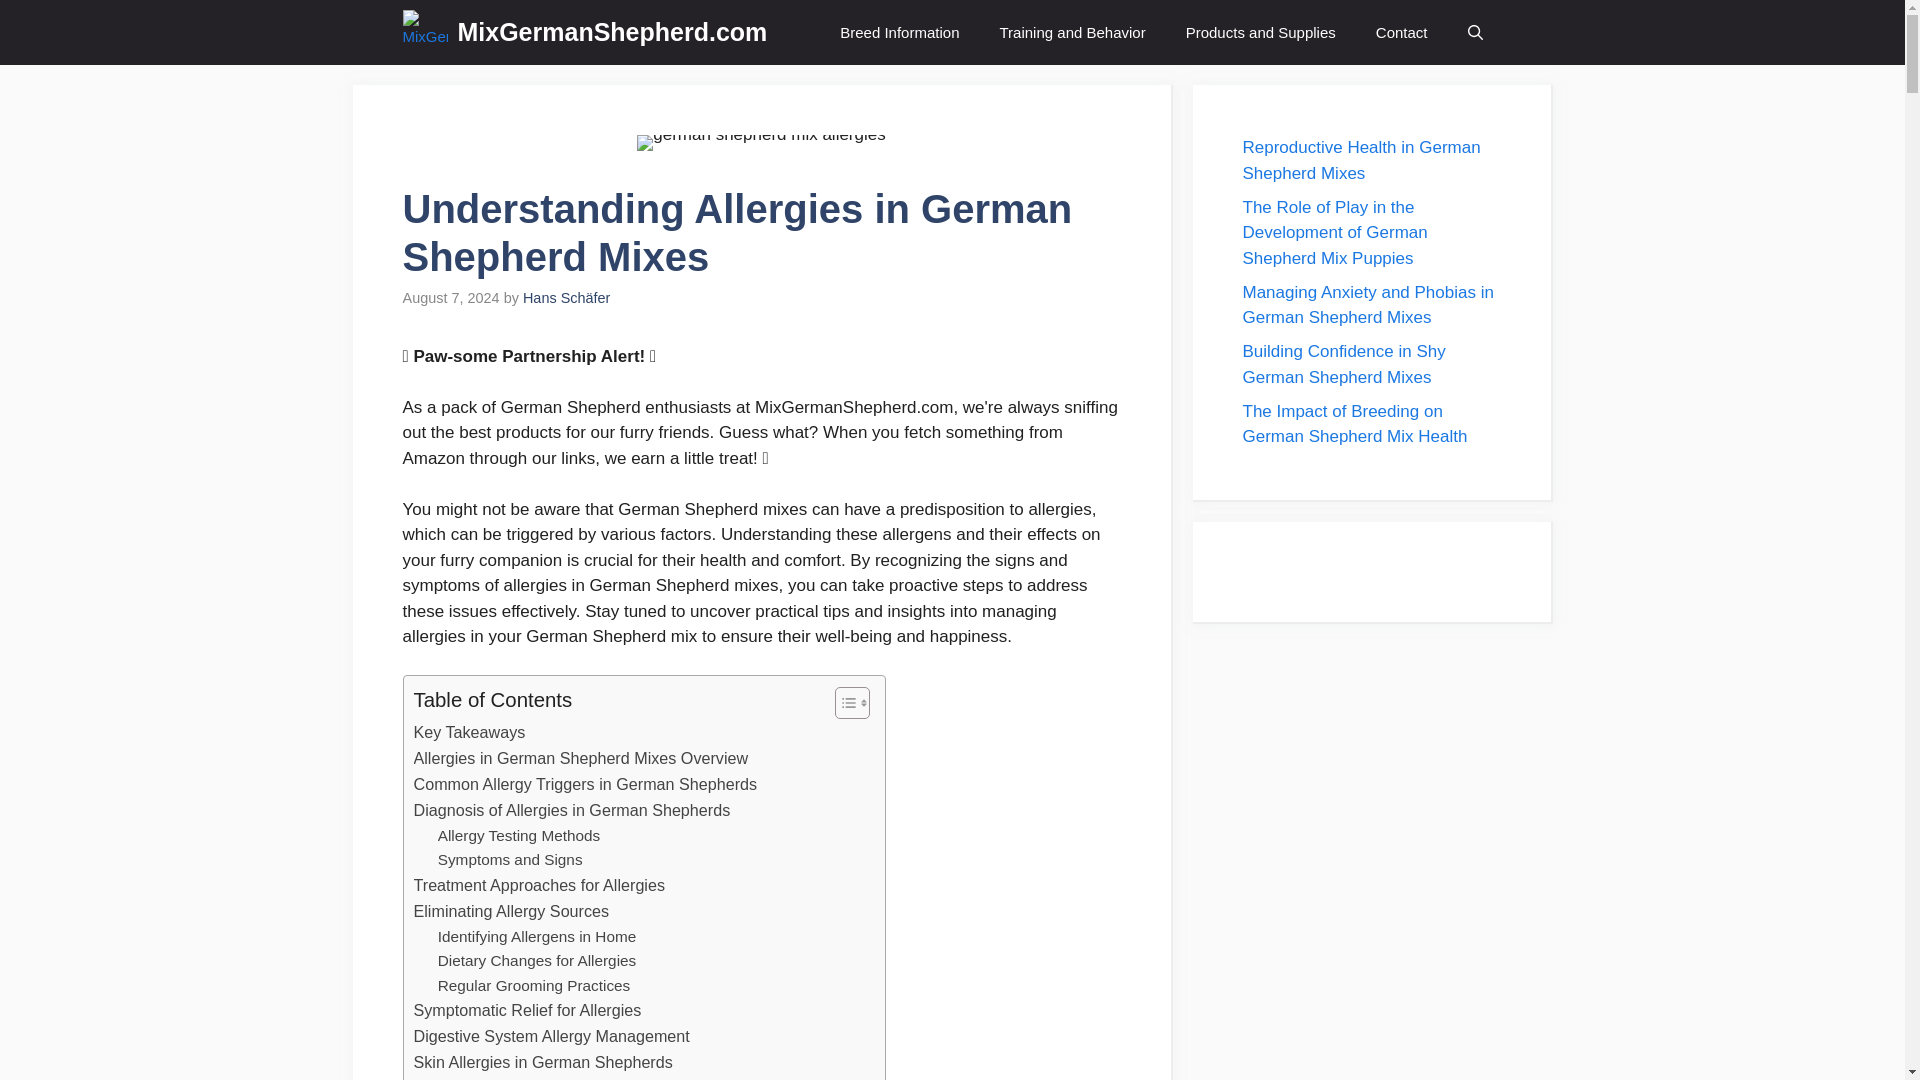  I want to click on Key Takeaways, so click(470, 733).